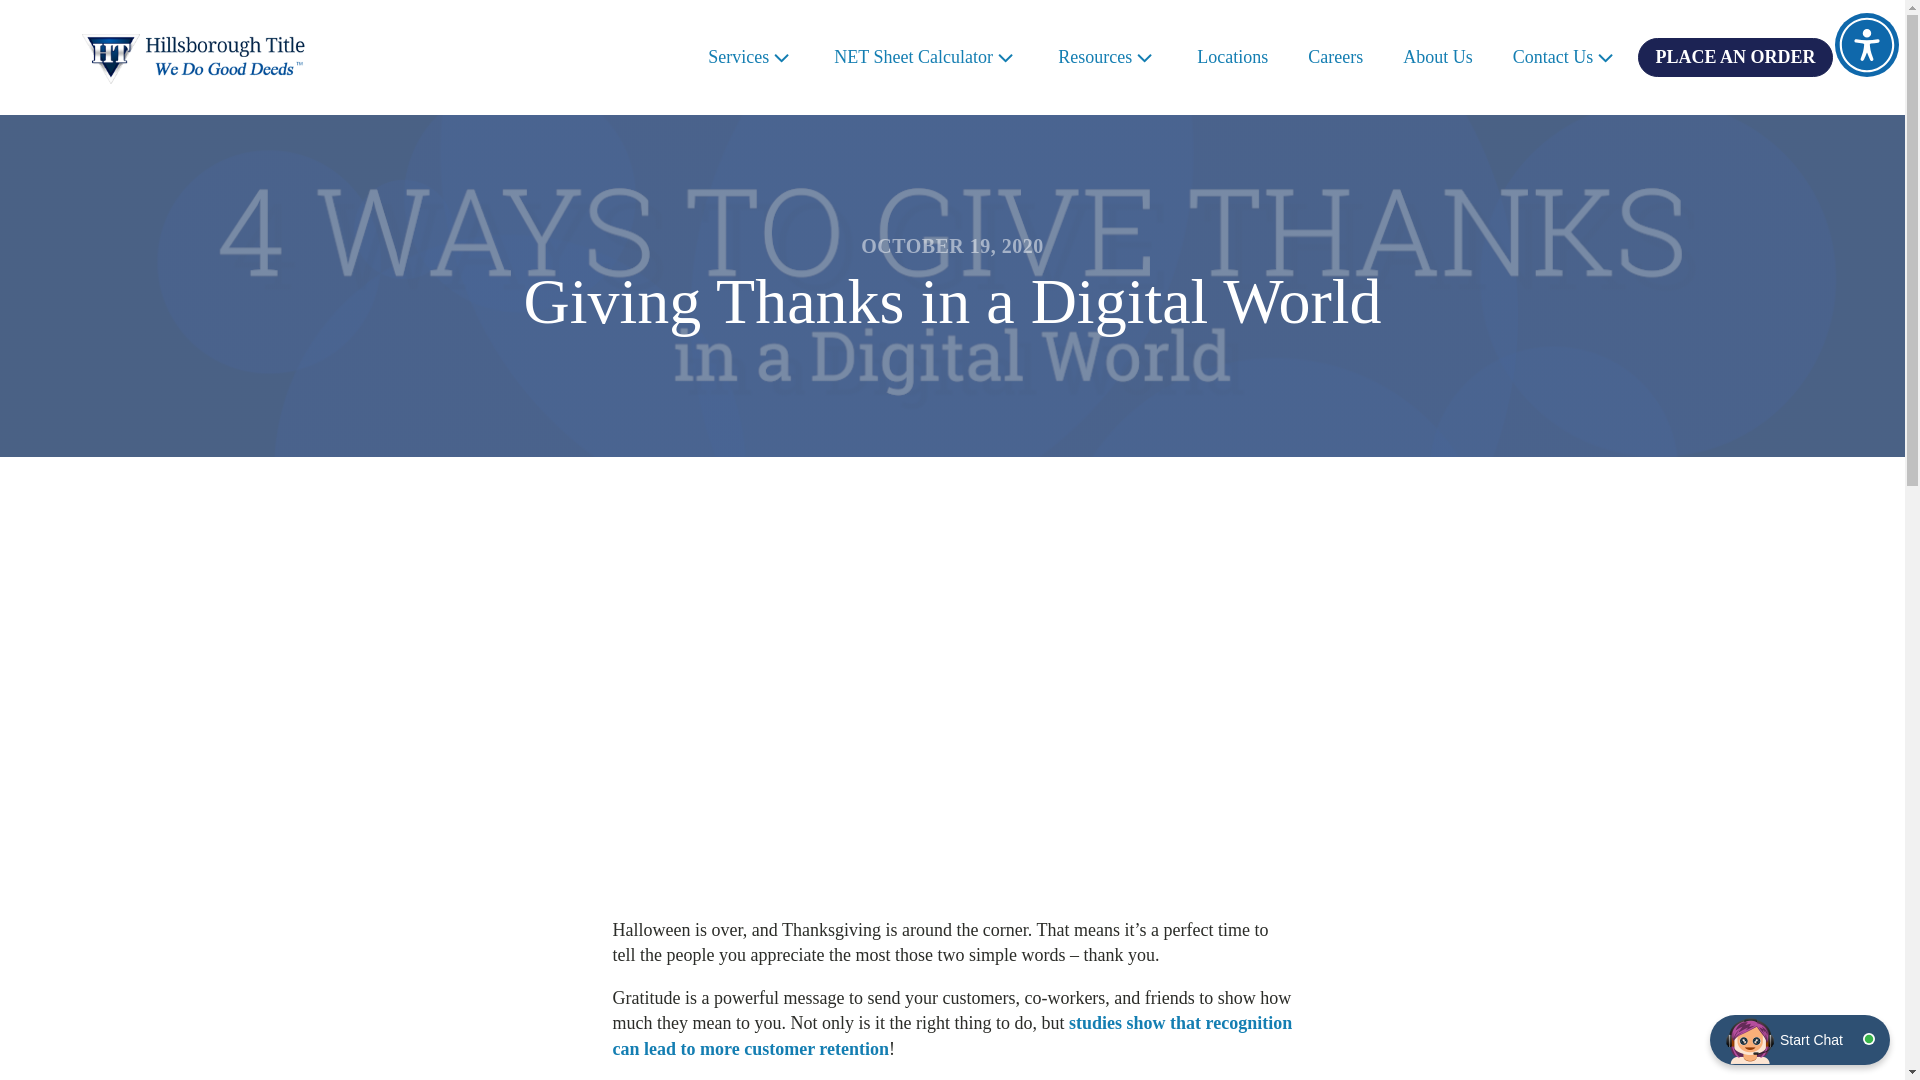 This screenshot has width=1920, height=1080. I want to click on Careers, so click(1335, 58).